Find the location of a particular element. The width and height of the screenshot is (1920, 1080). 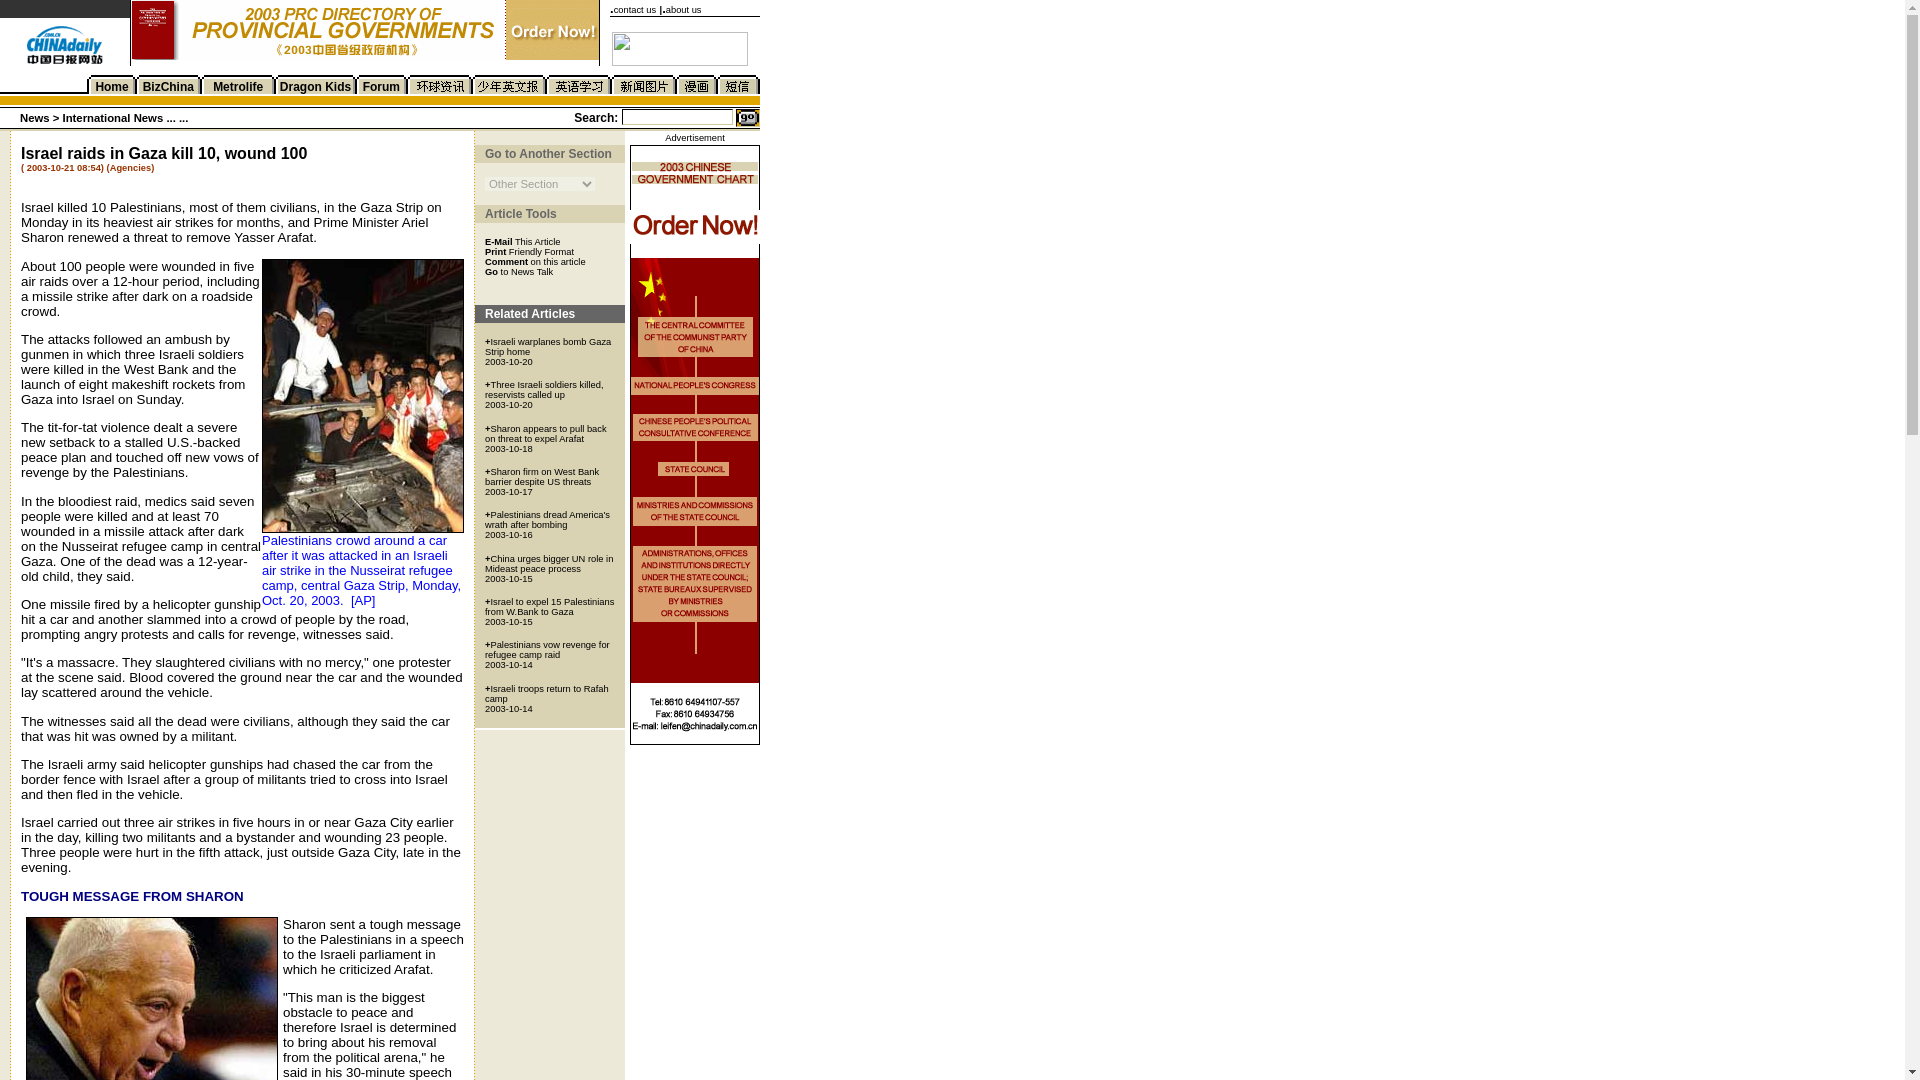

Go to News Talk is located at coordinates (518, 270).